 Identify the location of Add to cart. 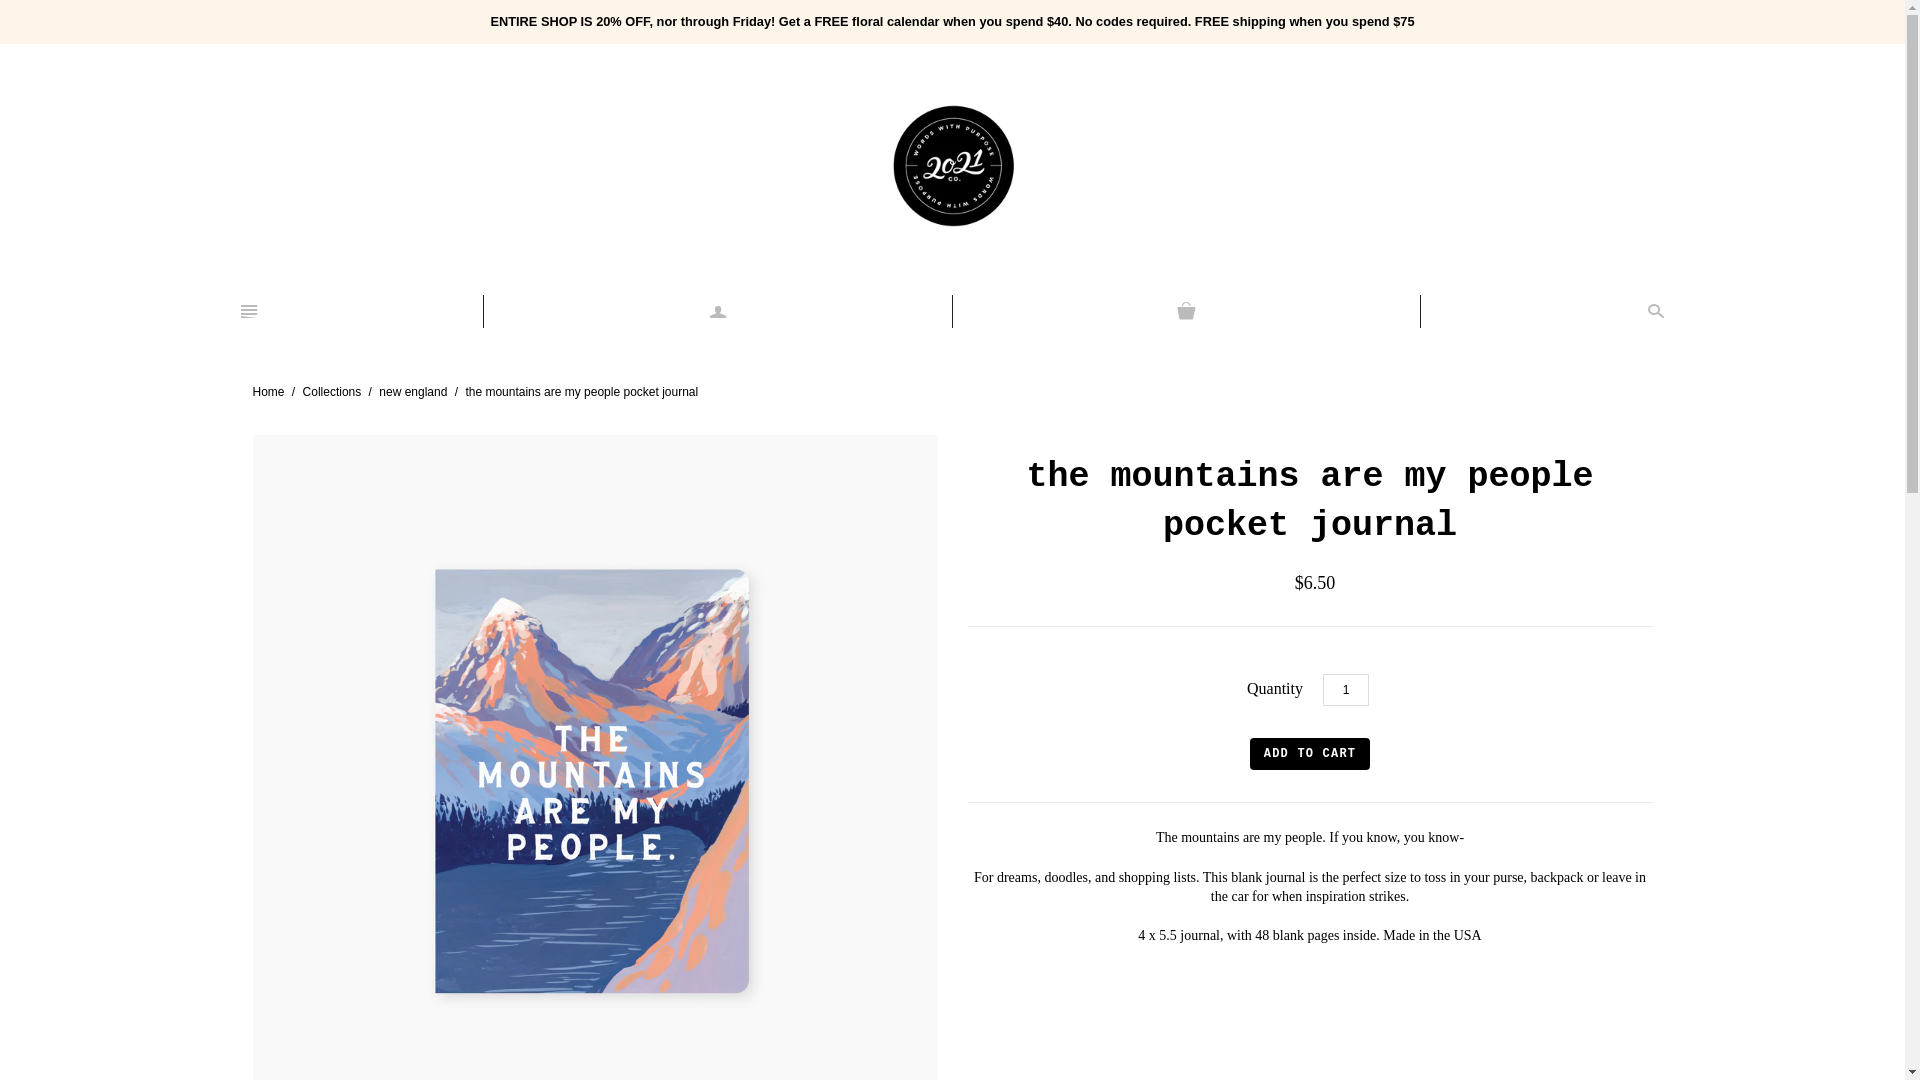
(1310, 754).